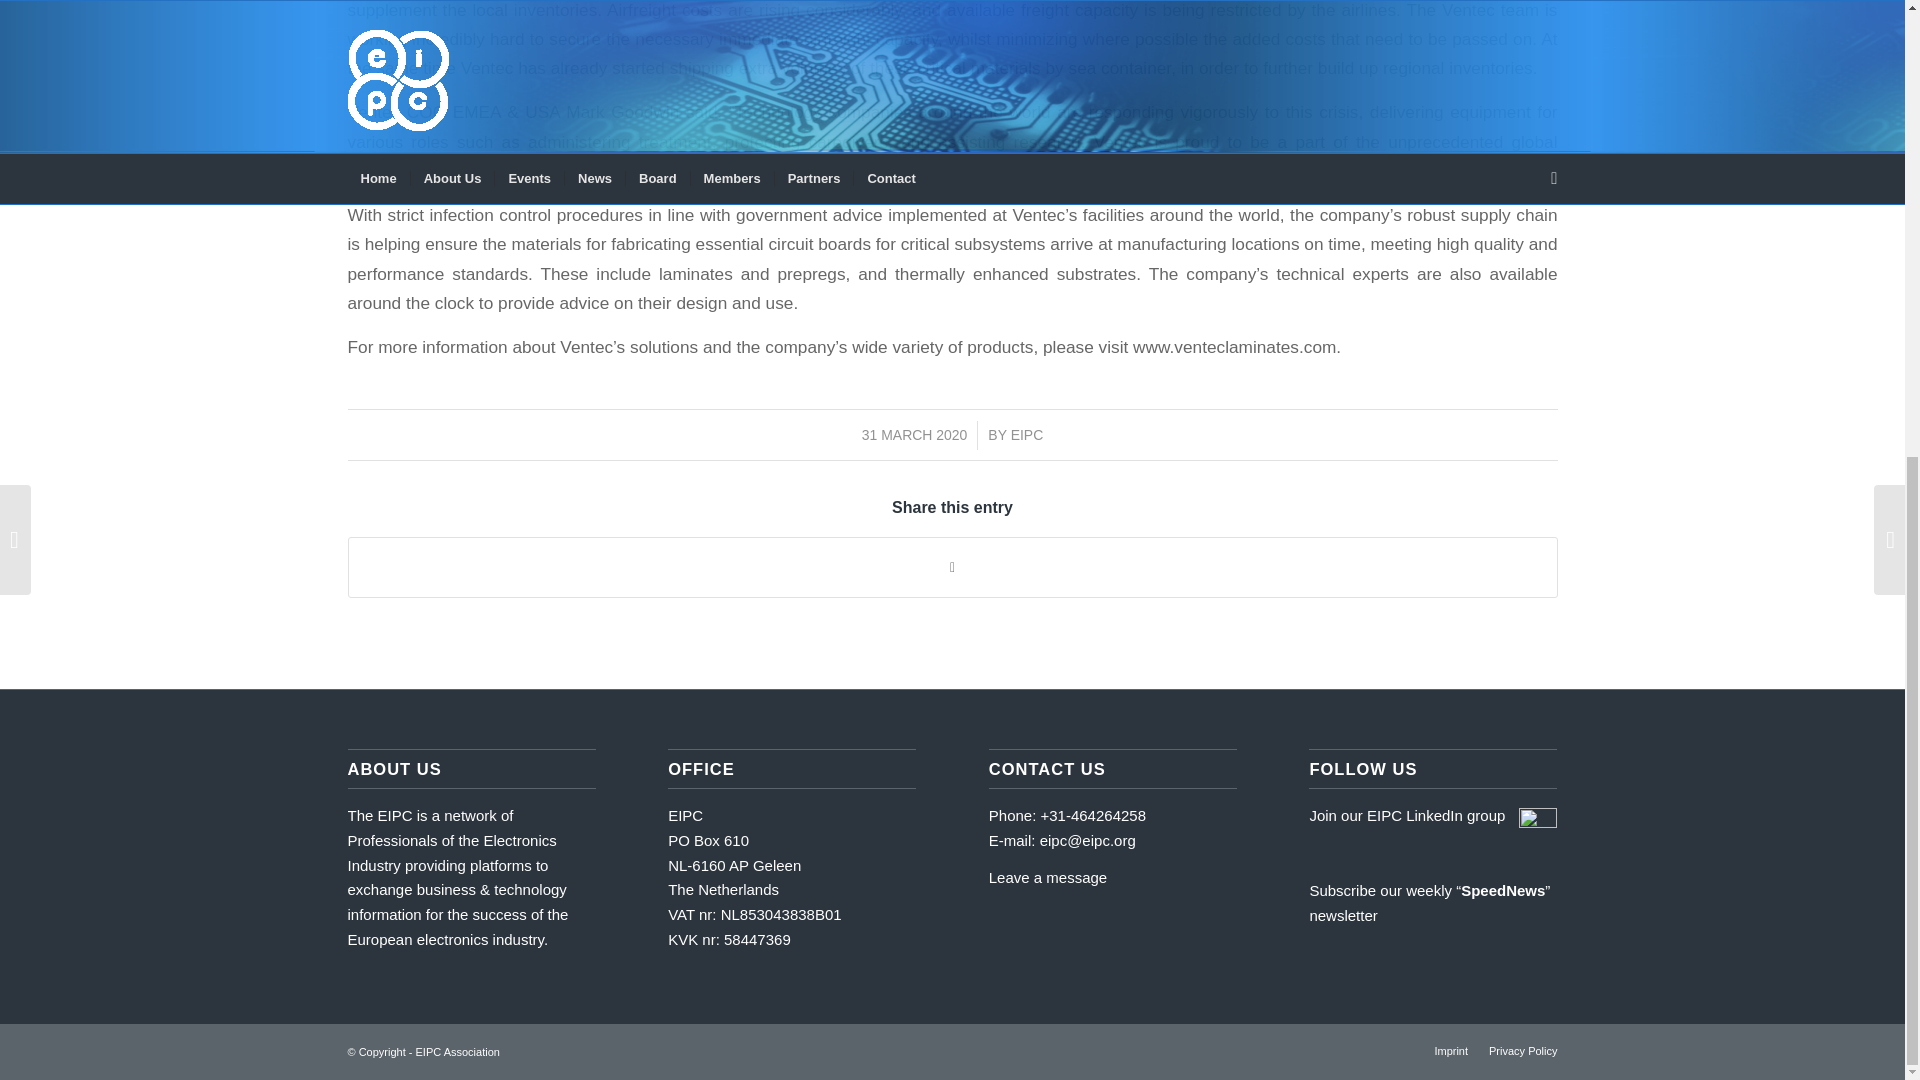 This screenshot has width=1920, height=1080. I want to click on EIPC LinkedIn group, so click(1436, 815).